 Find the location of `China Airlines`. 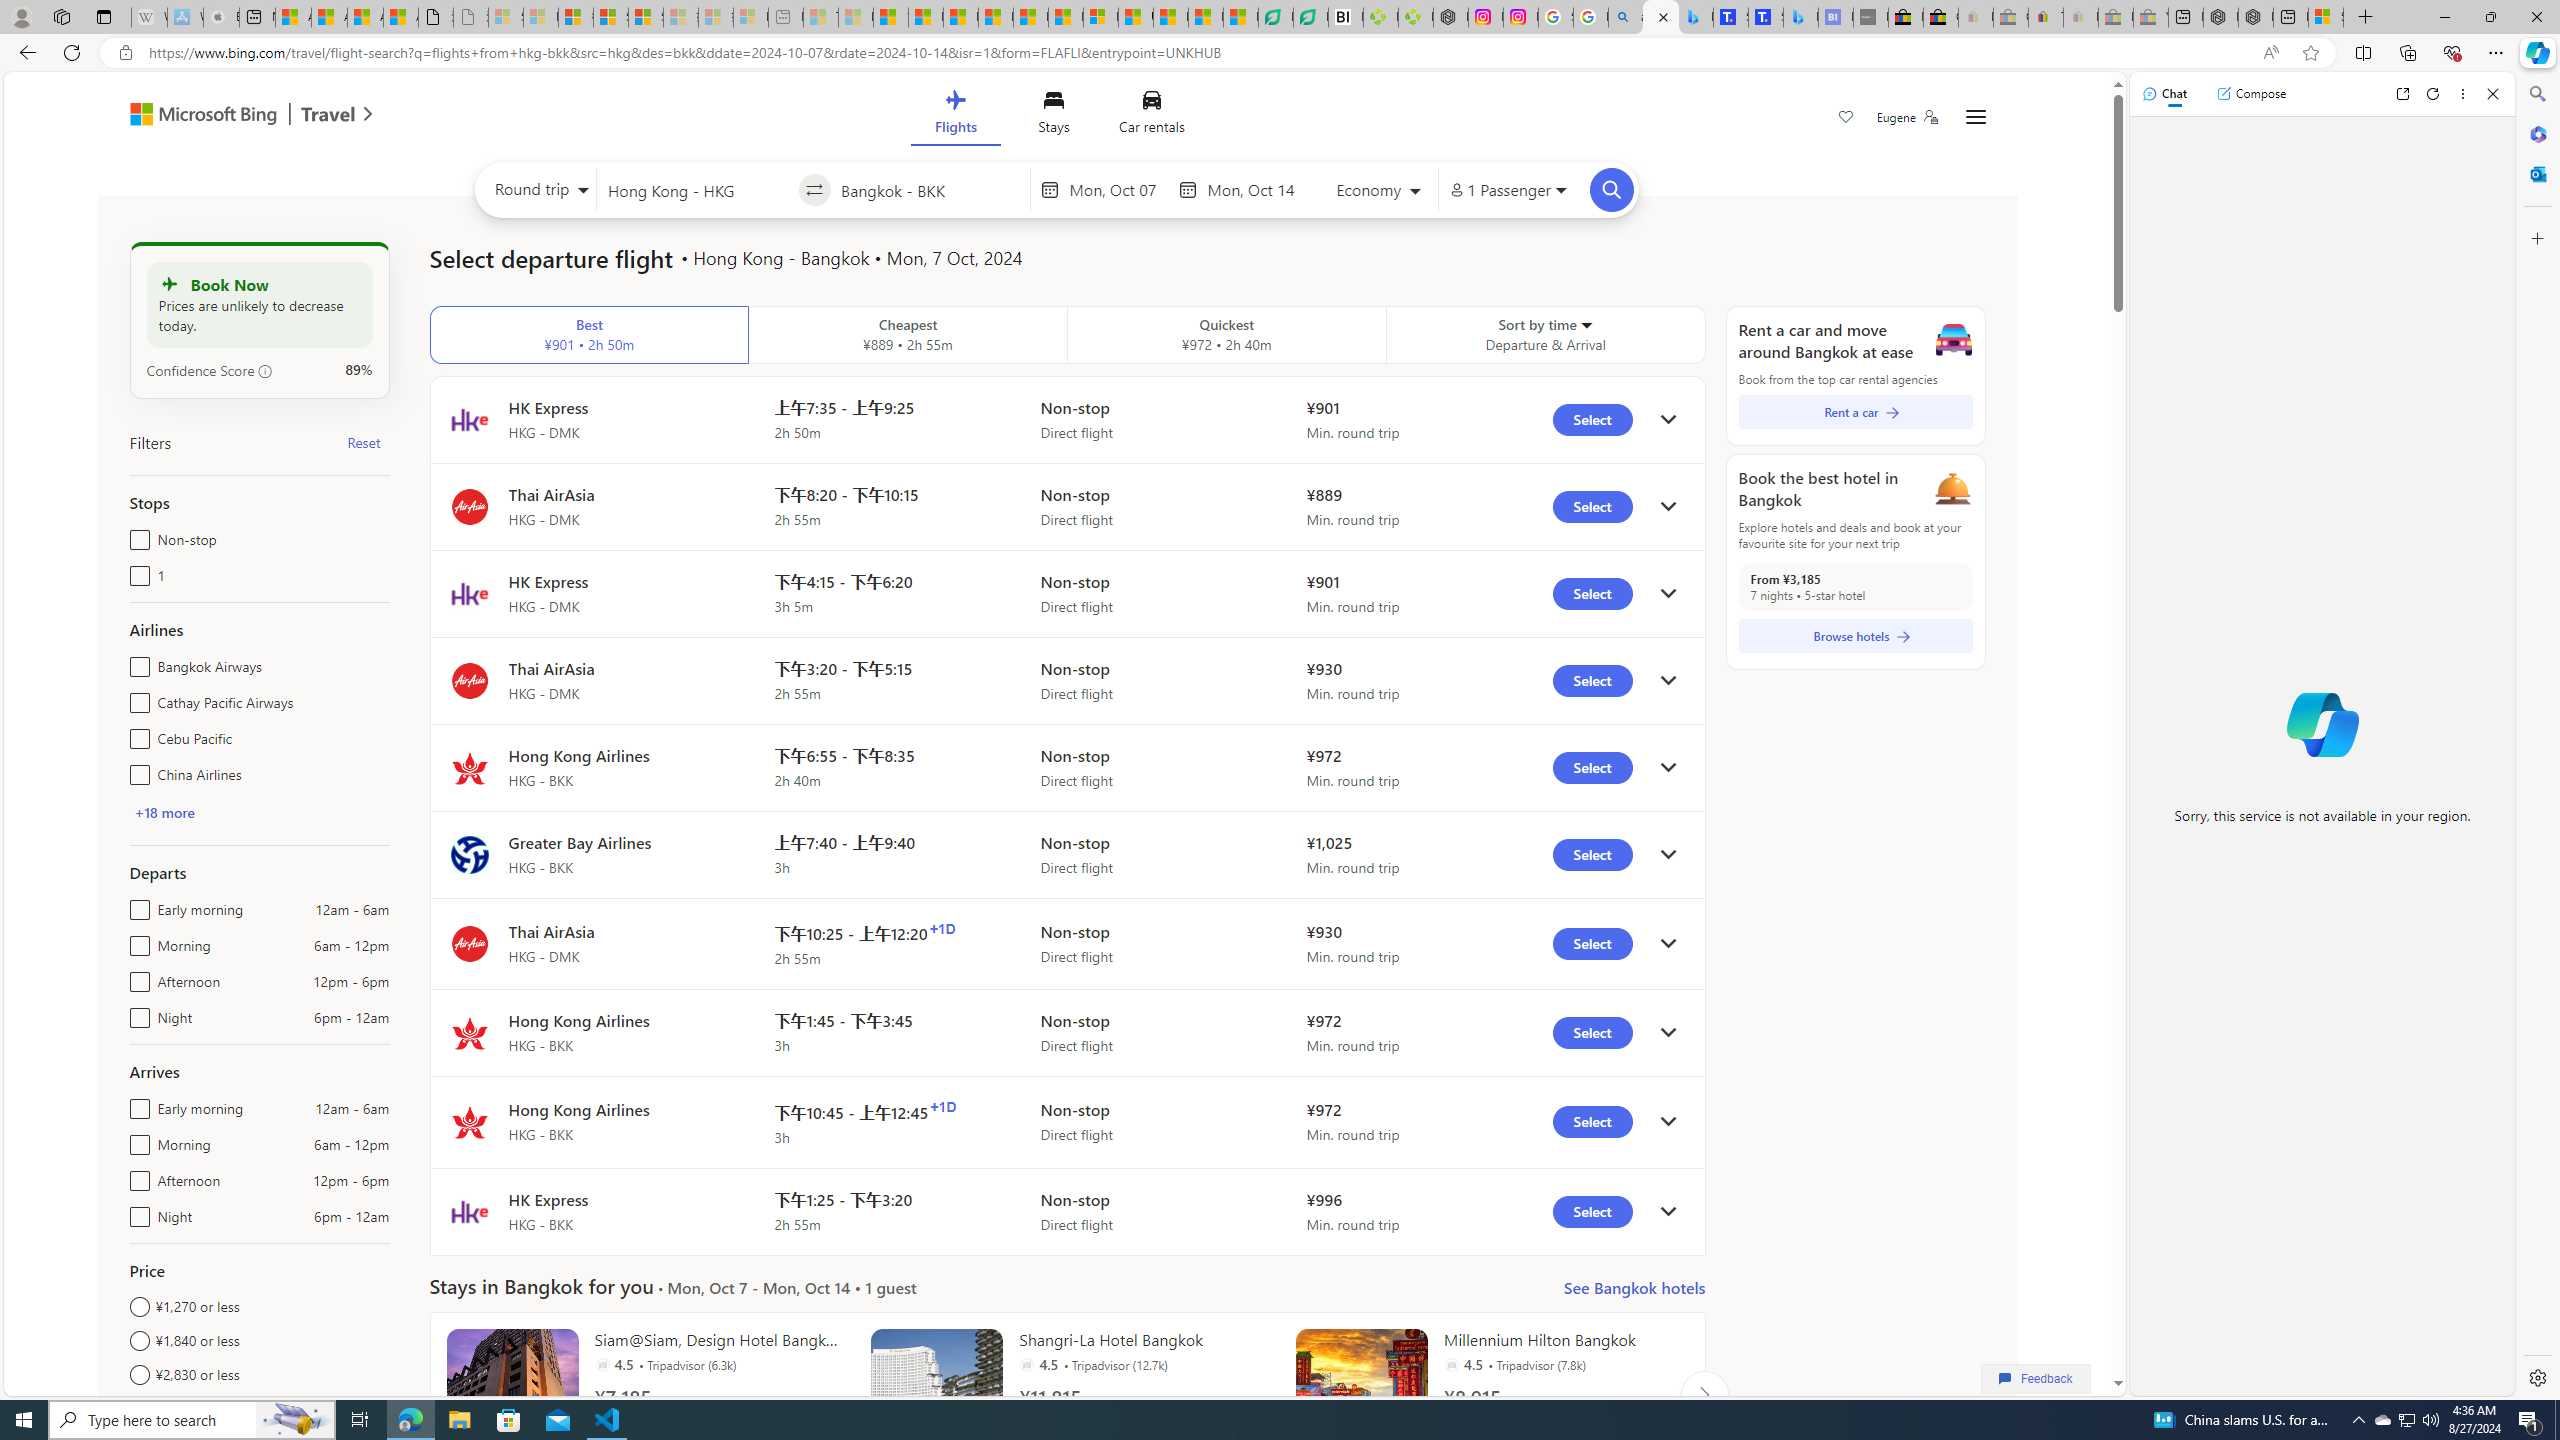

China Airlines is located at coordinates (136, 770).